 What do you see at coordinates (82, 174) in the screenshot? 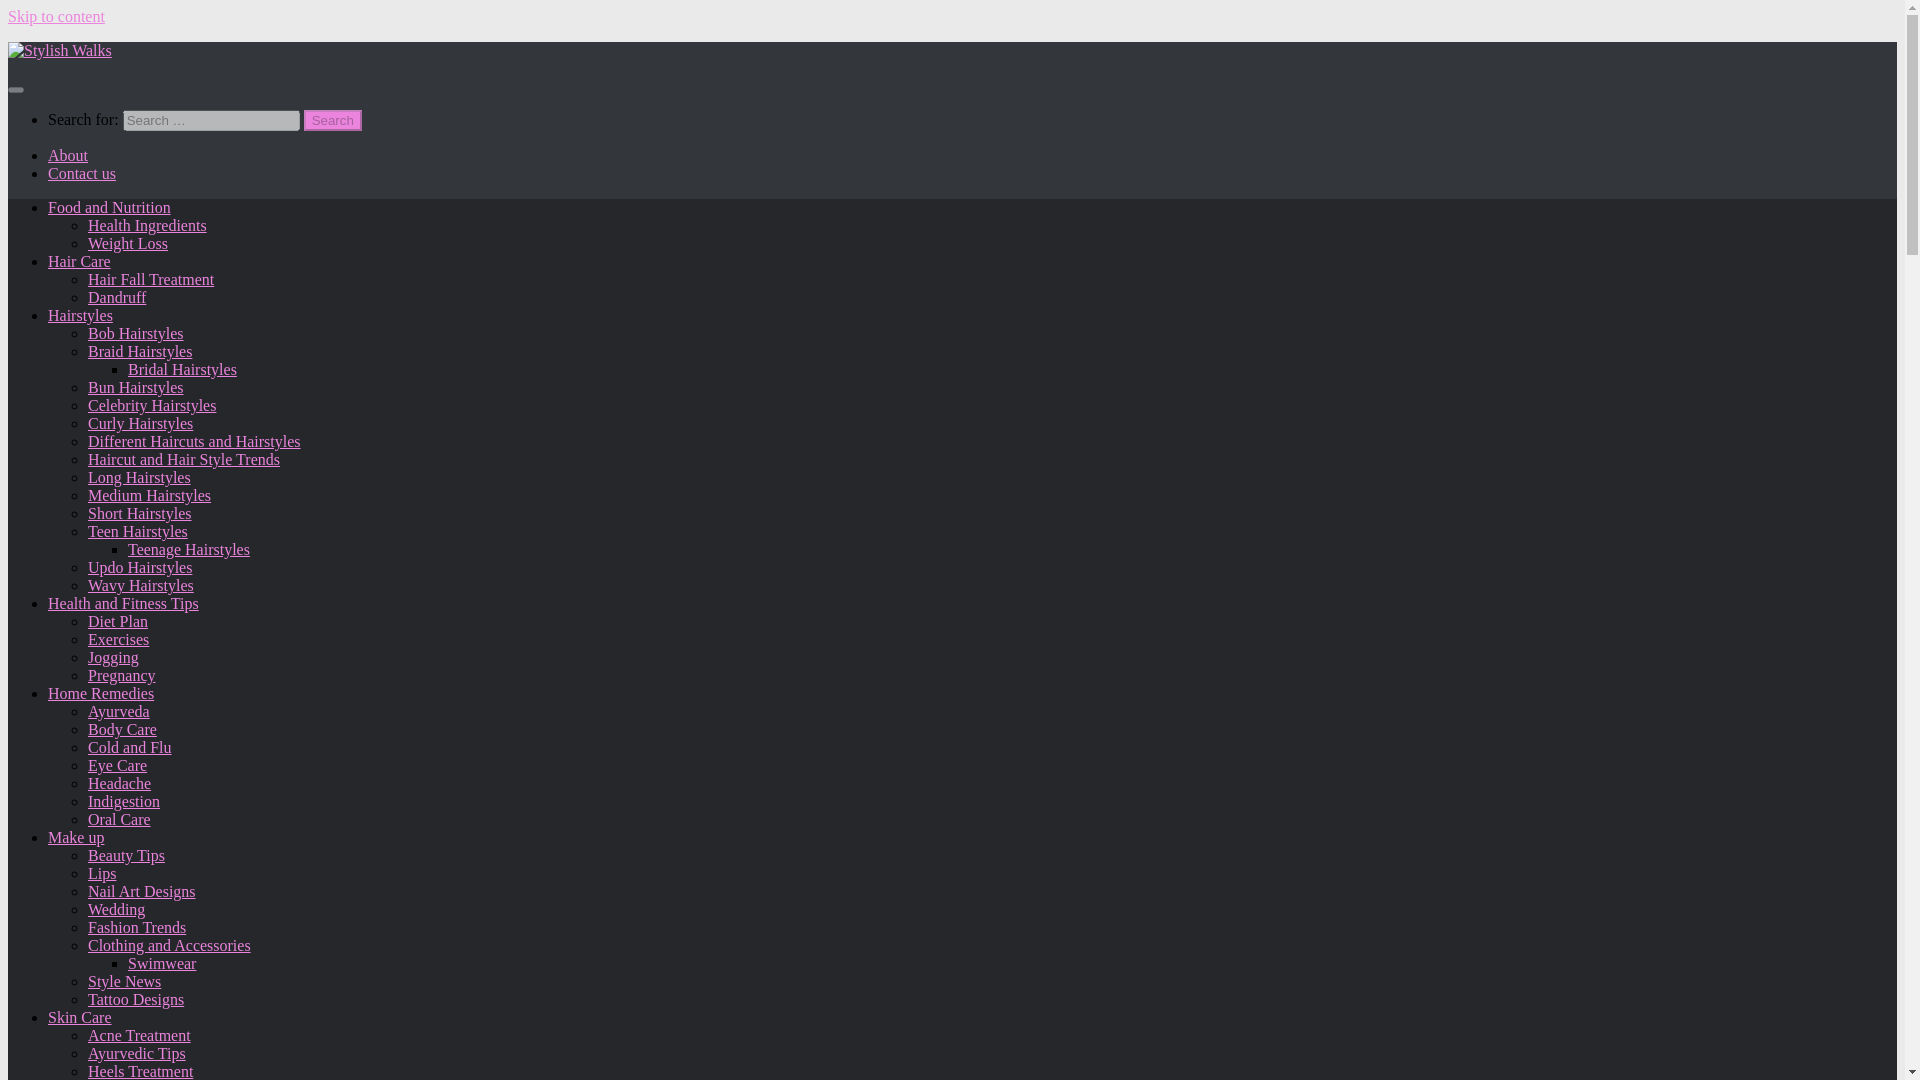
I see `Contact us` at bounding box center [82, 174].